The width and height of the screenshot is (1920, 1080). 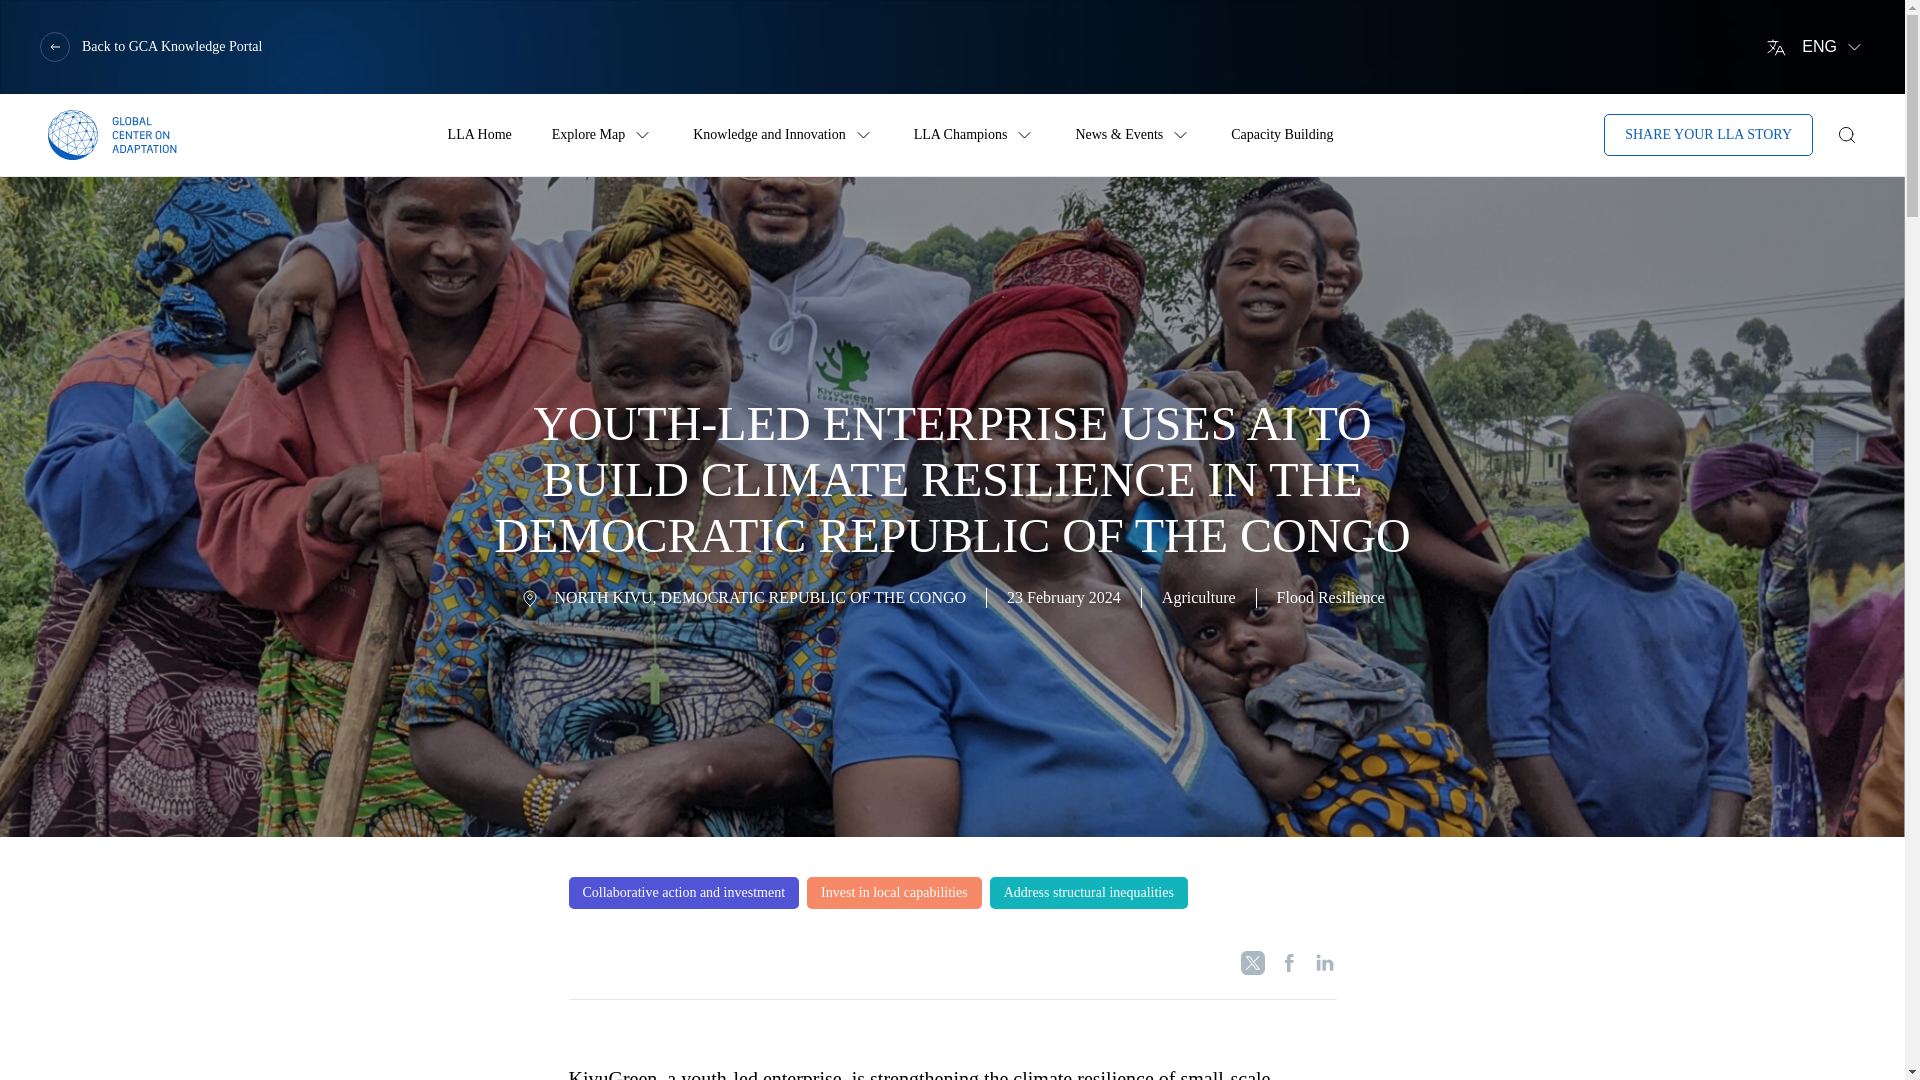 I want to click on SHARE YOUR LLA STORY, so click(x=1708, y=134).